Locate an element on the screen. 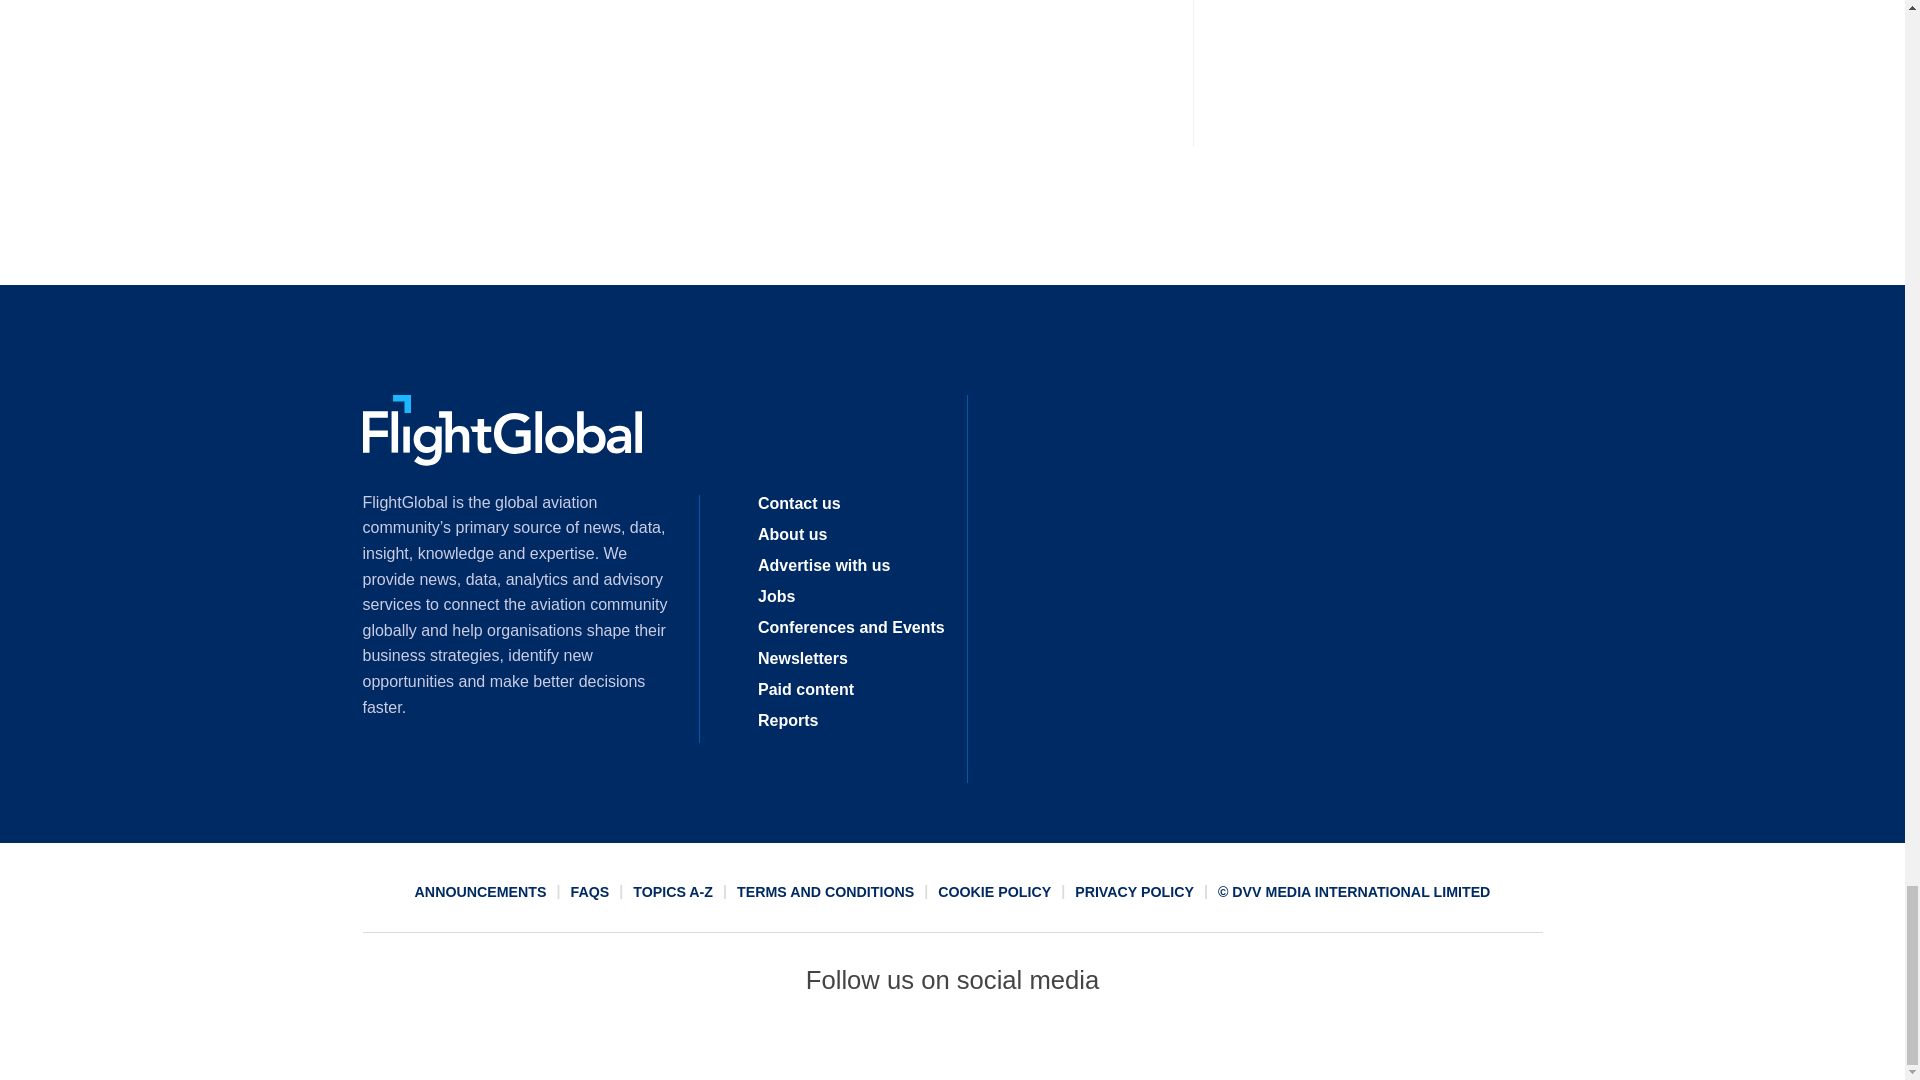 Image resolution: width=1920 pixels, height=1080 pixels. Connect with us on Linked In is located at coordinates (951, 1044).